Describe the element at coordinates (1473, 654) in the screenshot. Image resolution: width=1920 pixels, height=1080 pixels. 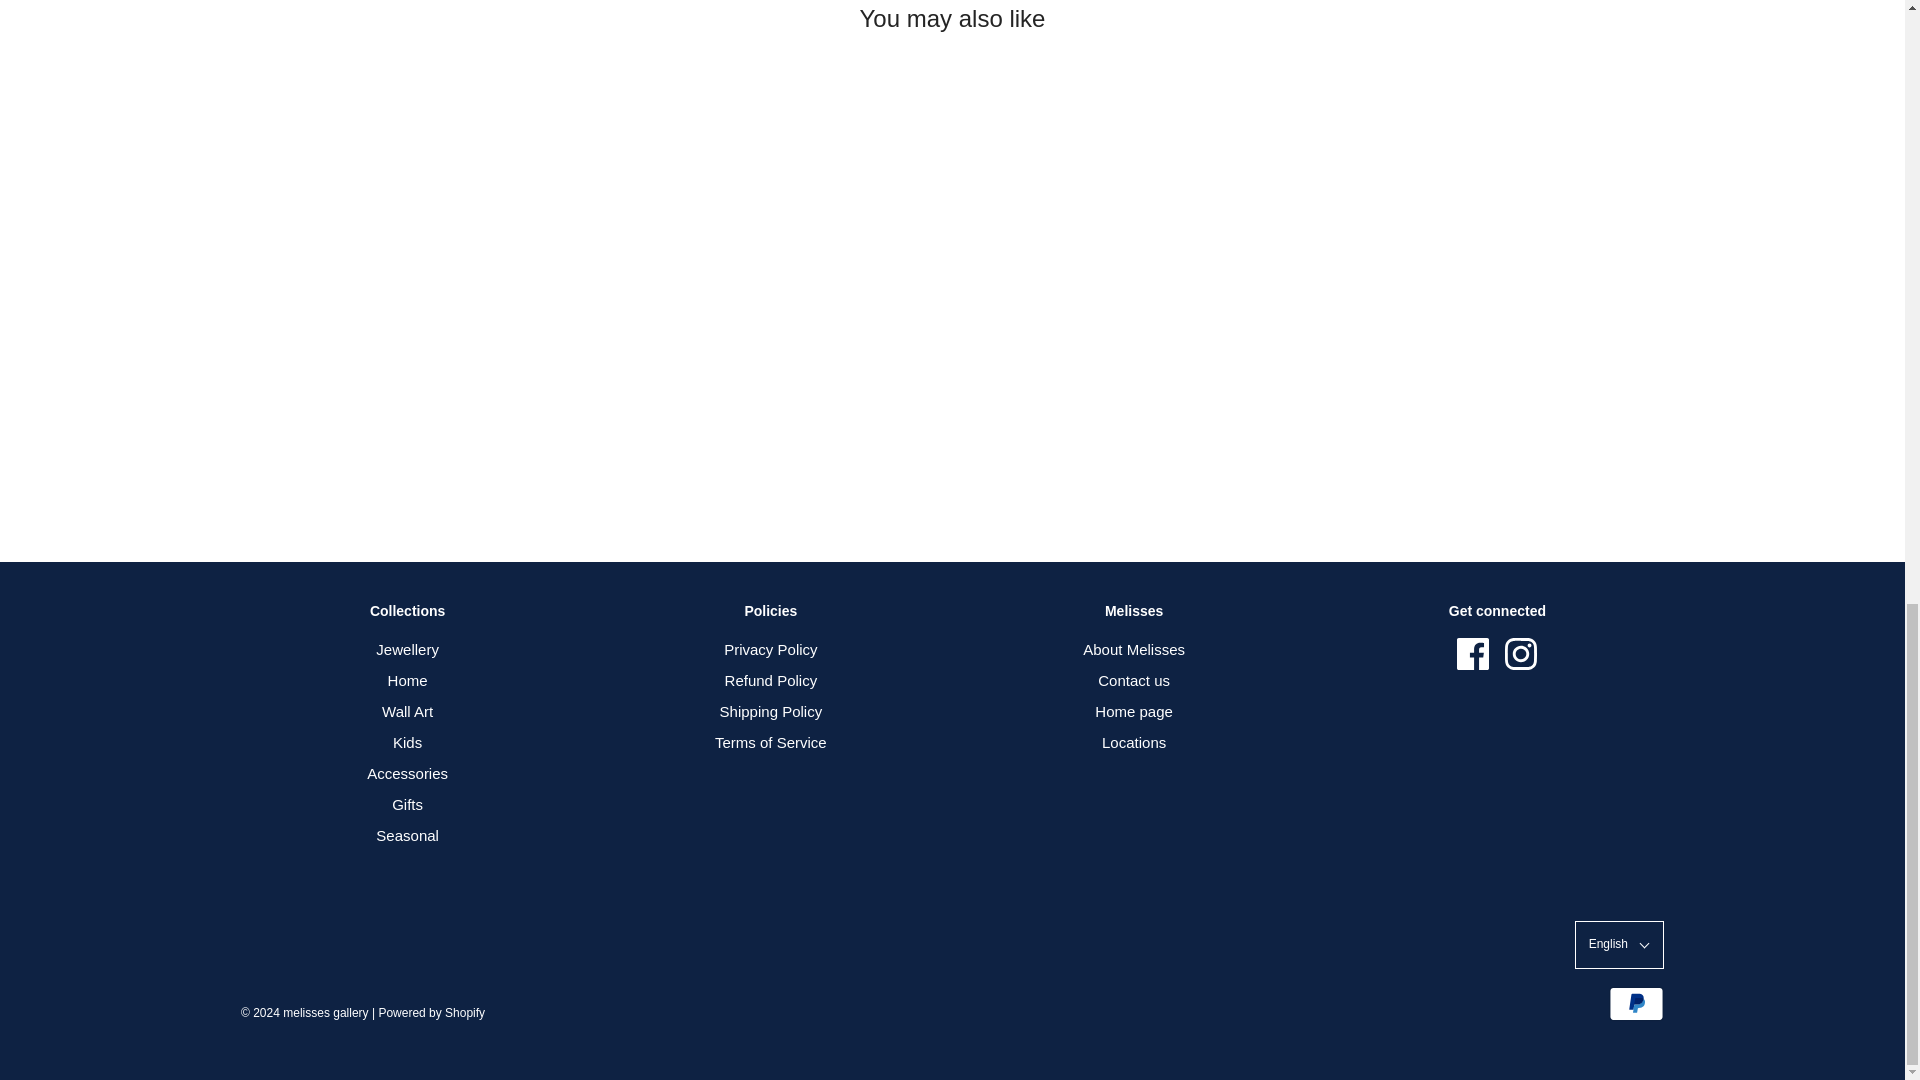
I see `Facebook icon` at that location.